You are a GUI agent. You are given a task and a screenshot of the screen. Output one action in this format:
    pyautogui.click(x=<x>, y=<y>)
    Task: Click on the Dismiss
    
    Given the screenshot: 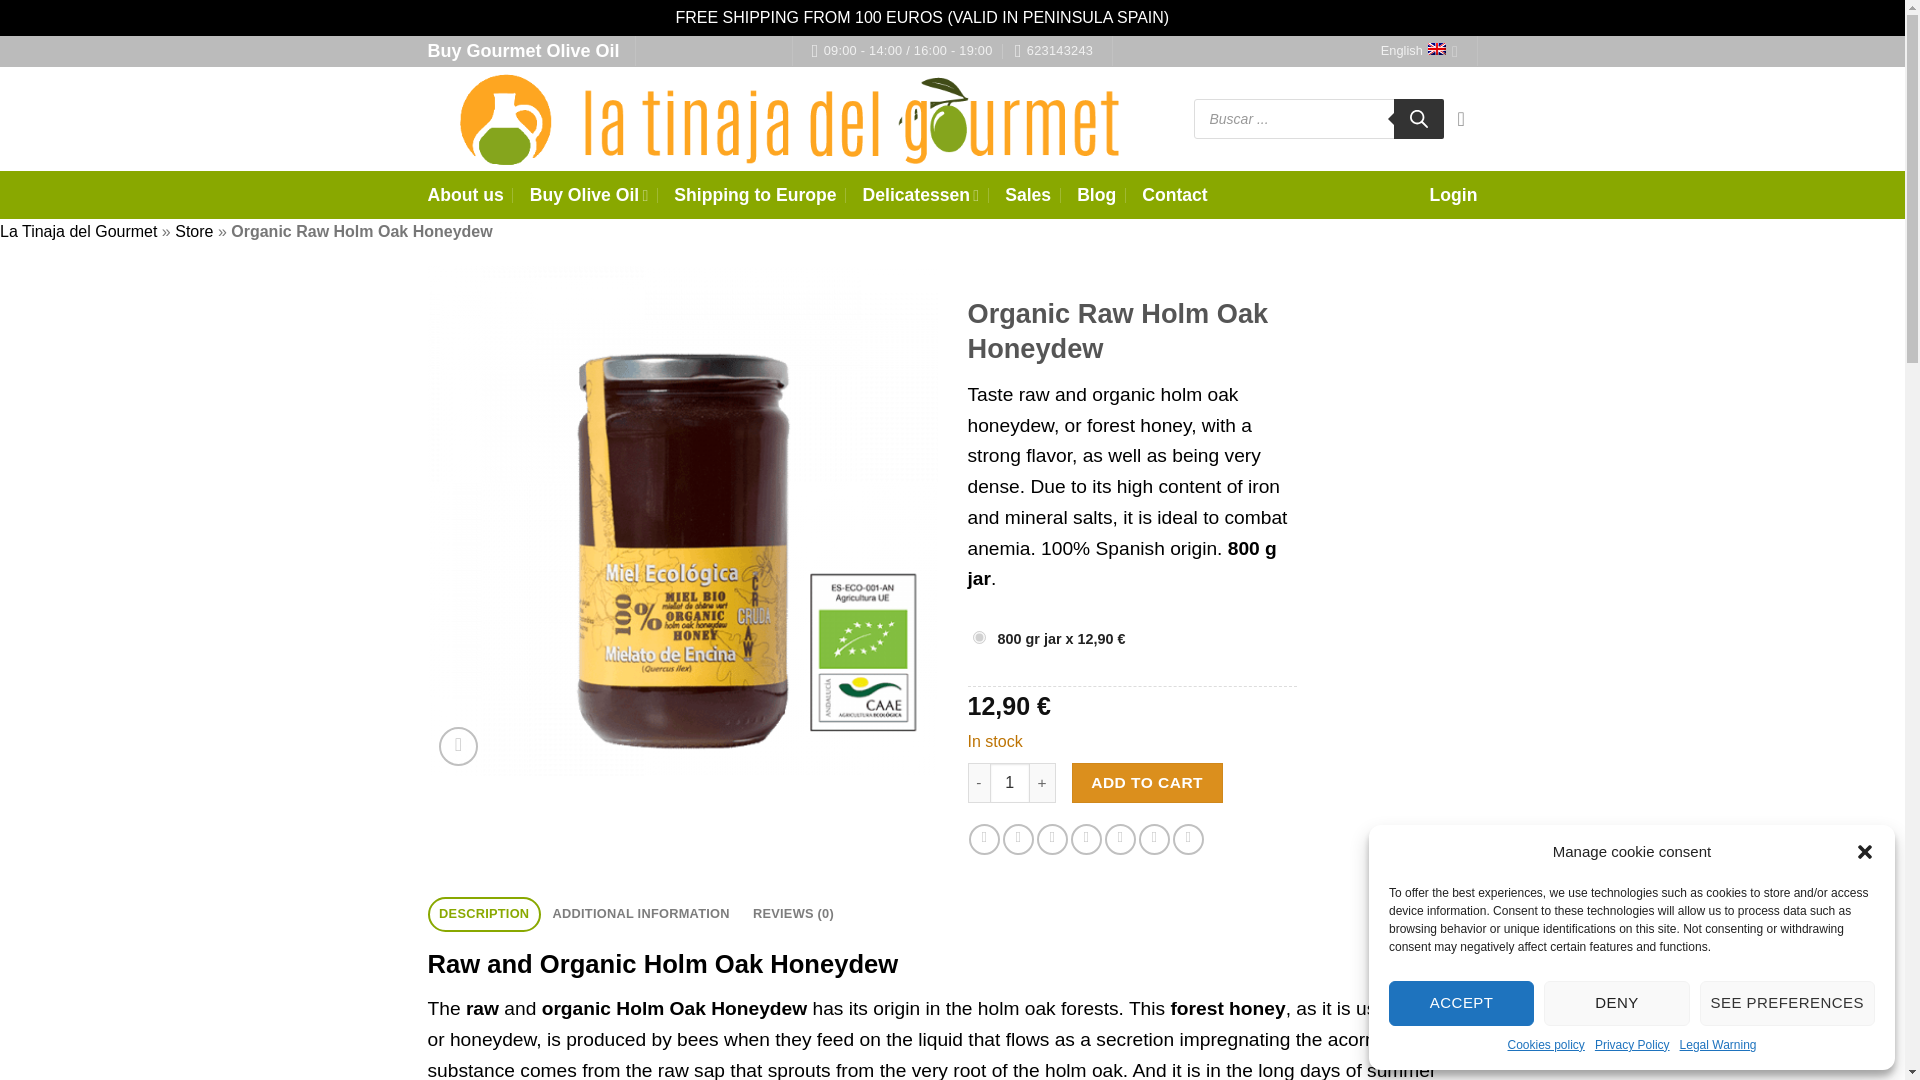 What is the action you would take?
    pyautogui.click(x=1202, y=16)
    